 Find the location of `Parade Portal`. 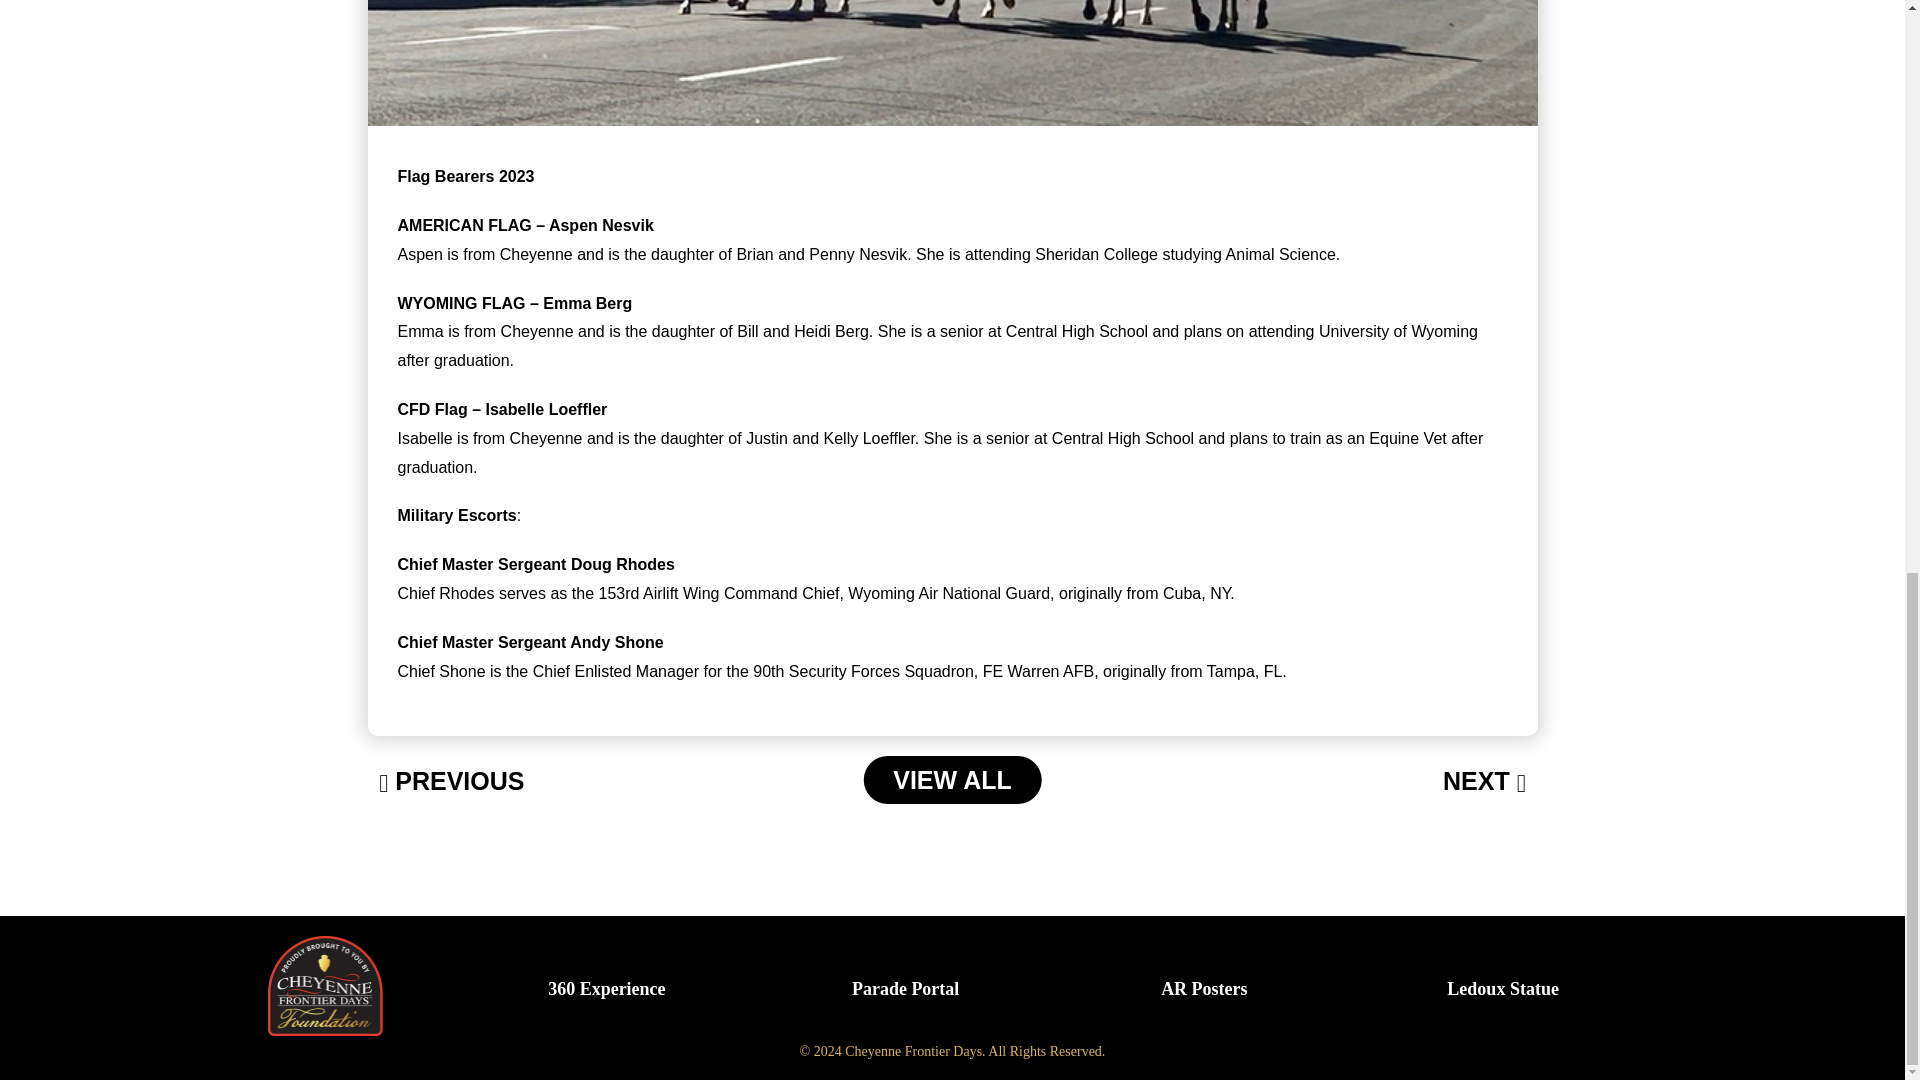

Parade Portal is located at coordinates (905, 988).